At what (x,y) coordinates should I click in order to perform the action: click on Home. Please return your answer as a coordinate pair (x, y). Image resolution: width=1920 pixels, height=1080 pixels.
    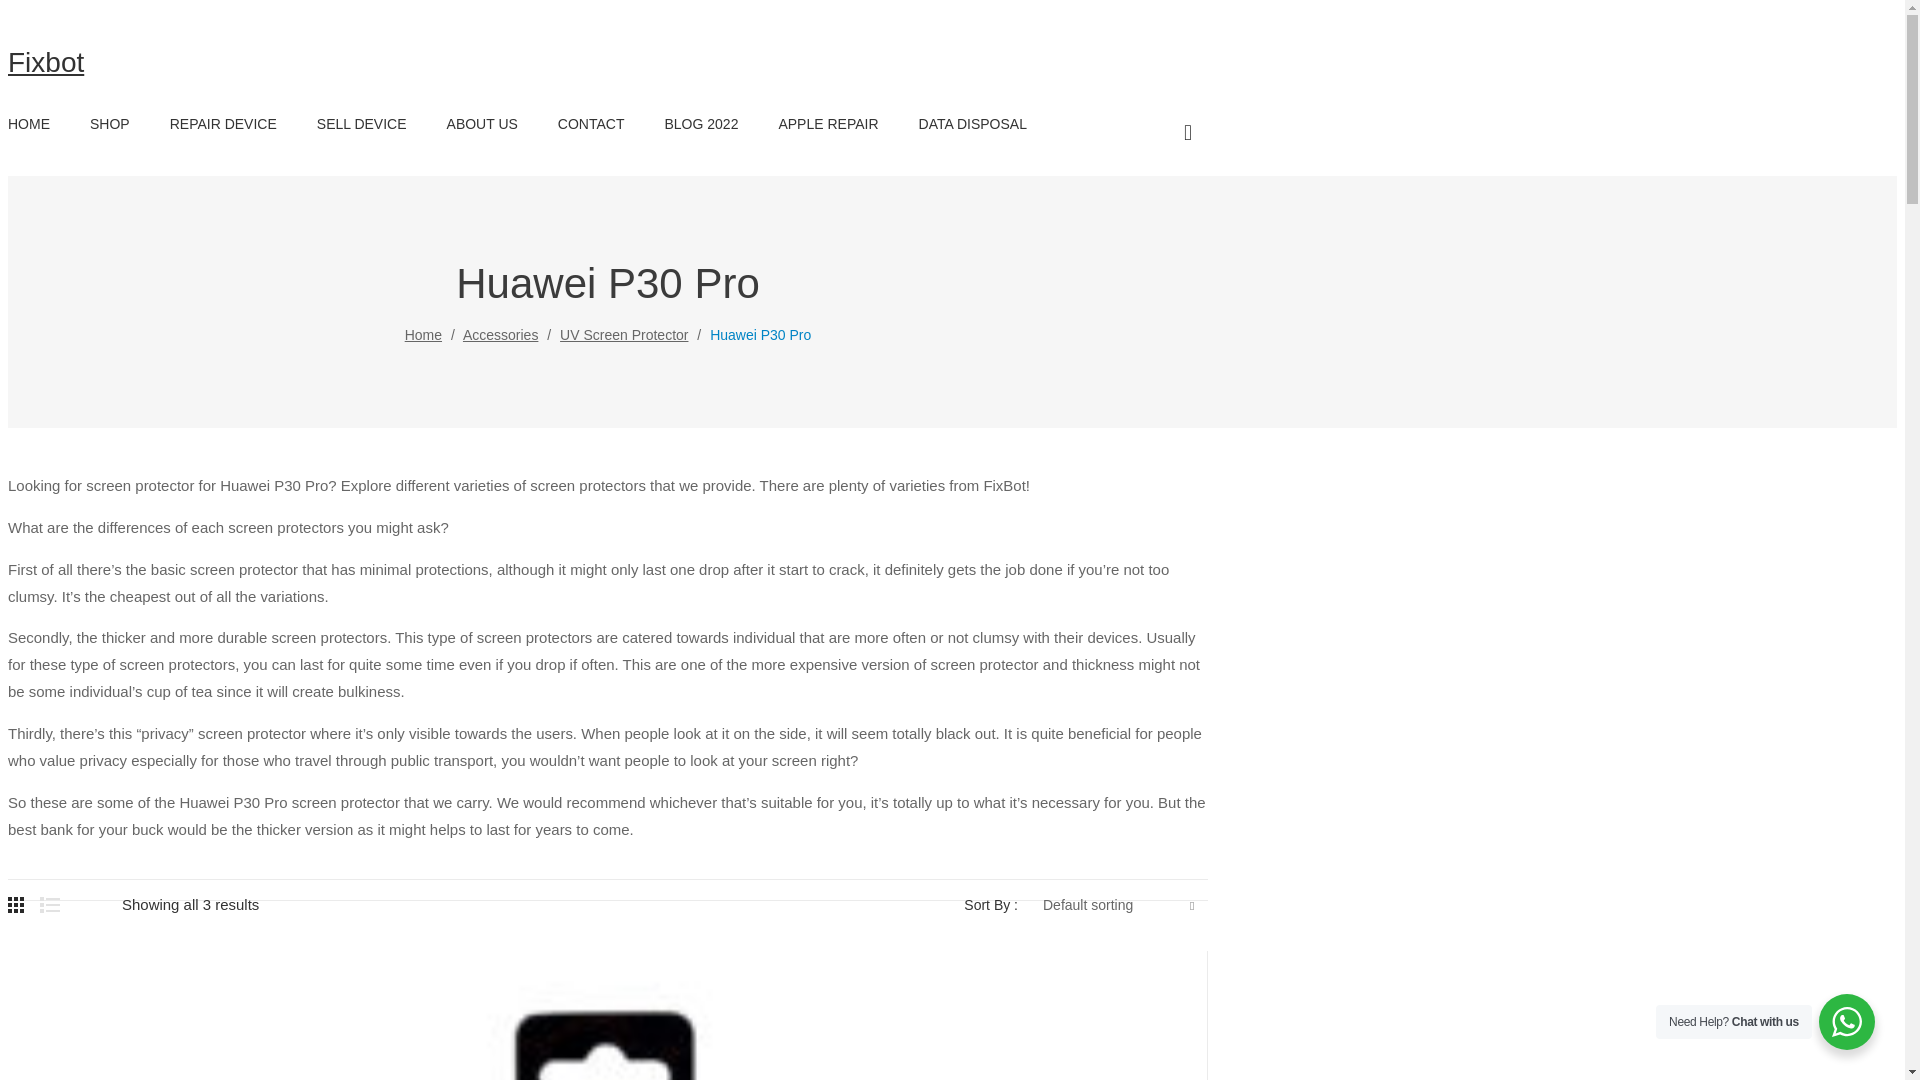
    Looking at the image, I should click on (423, 335).